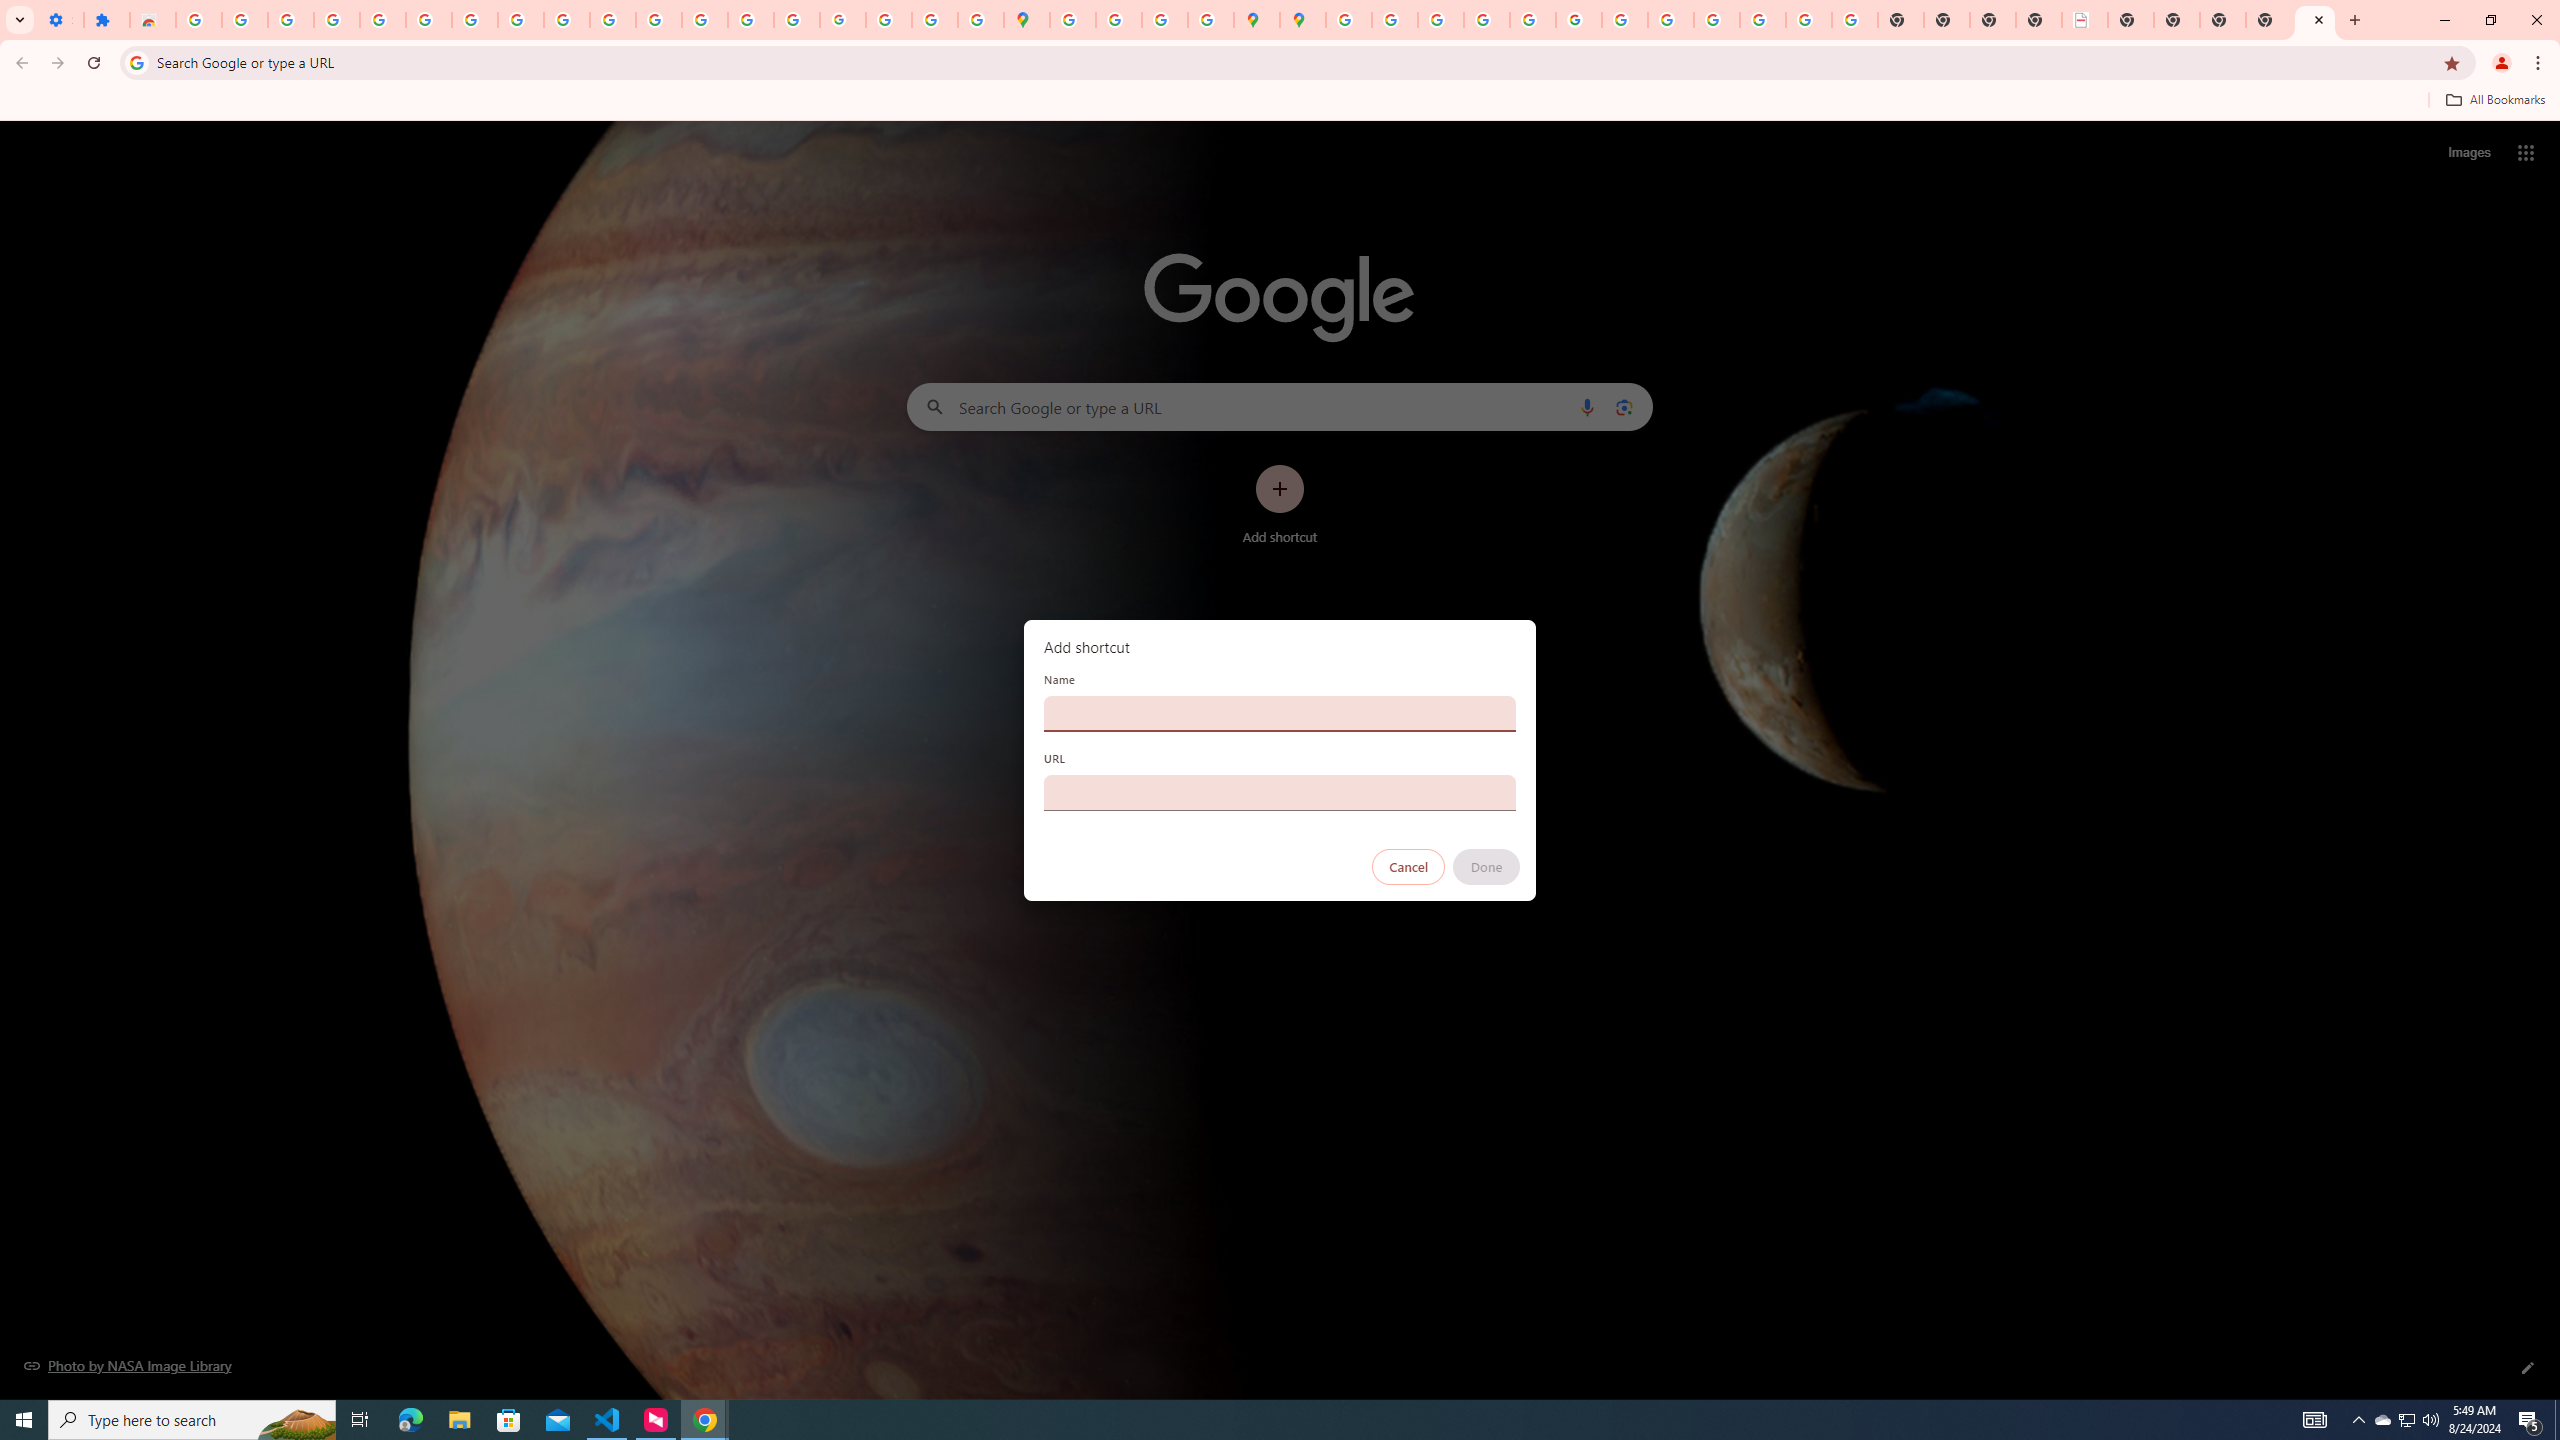 The image size is (2560, 1440). I want to click on New Tab, so click(2269, 20).